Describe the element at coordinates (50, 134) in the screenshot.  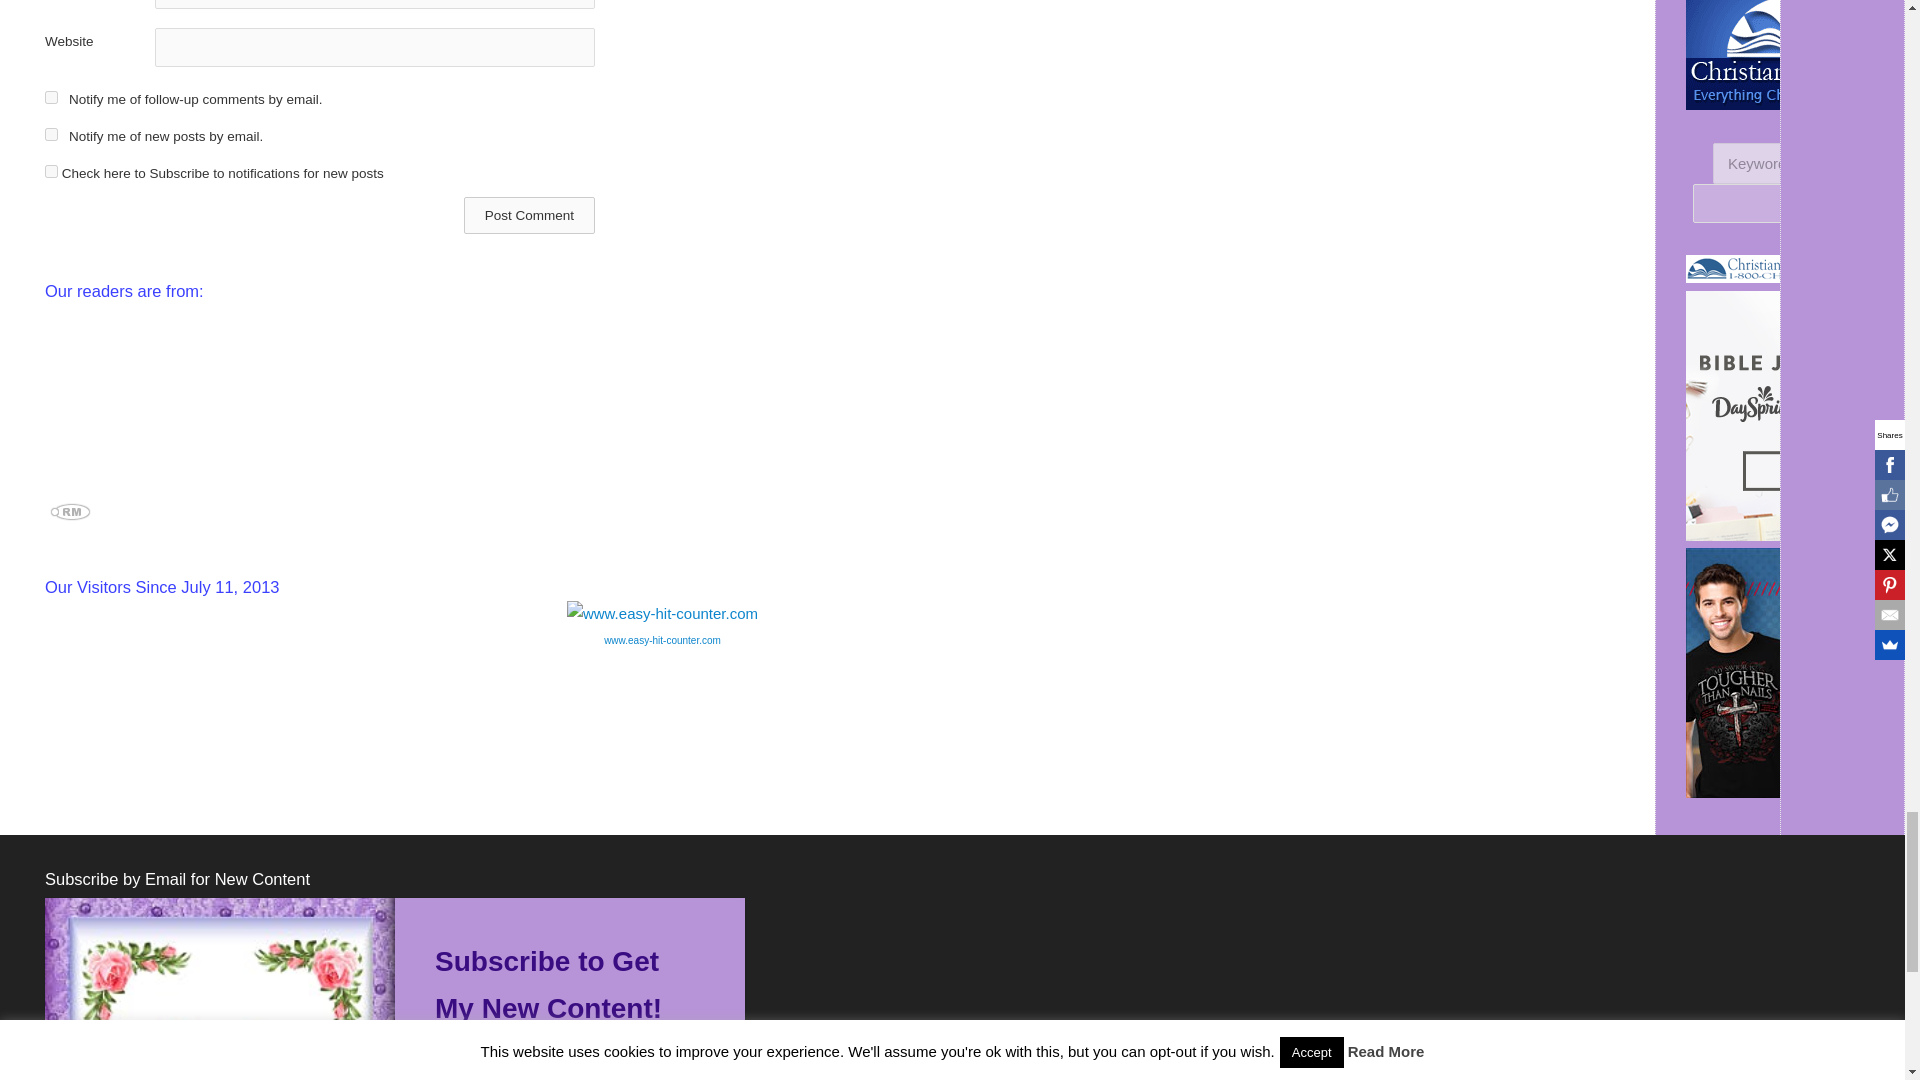
I see `subscribe` at that location.